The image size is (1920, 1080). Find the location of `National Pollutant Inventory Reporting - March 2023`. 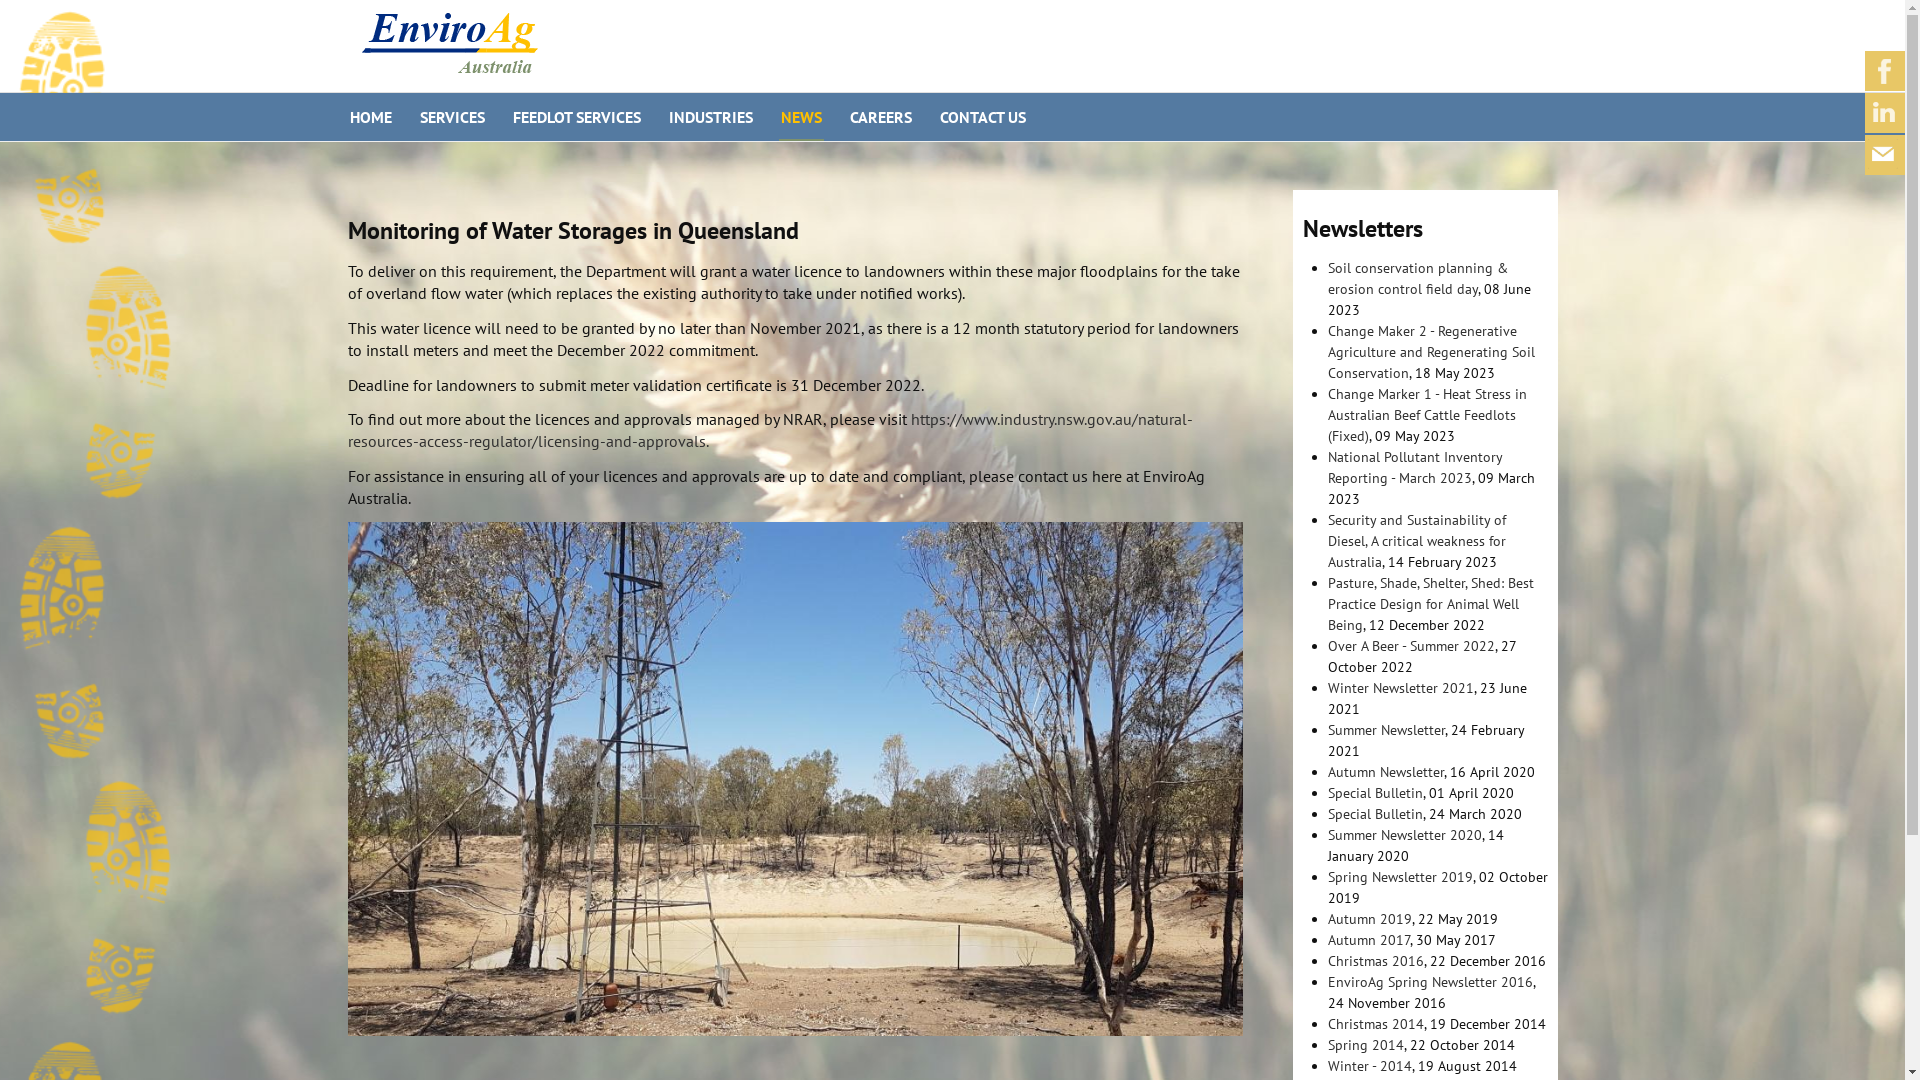

National Pollutant Inventory Reporting - March 2023 is located at coordinates (1415, 468).